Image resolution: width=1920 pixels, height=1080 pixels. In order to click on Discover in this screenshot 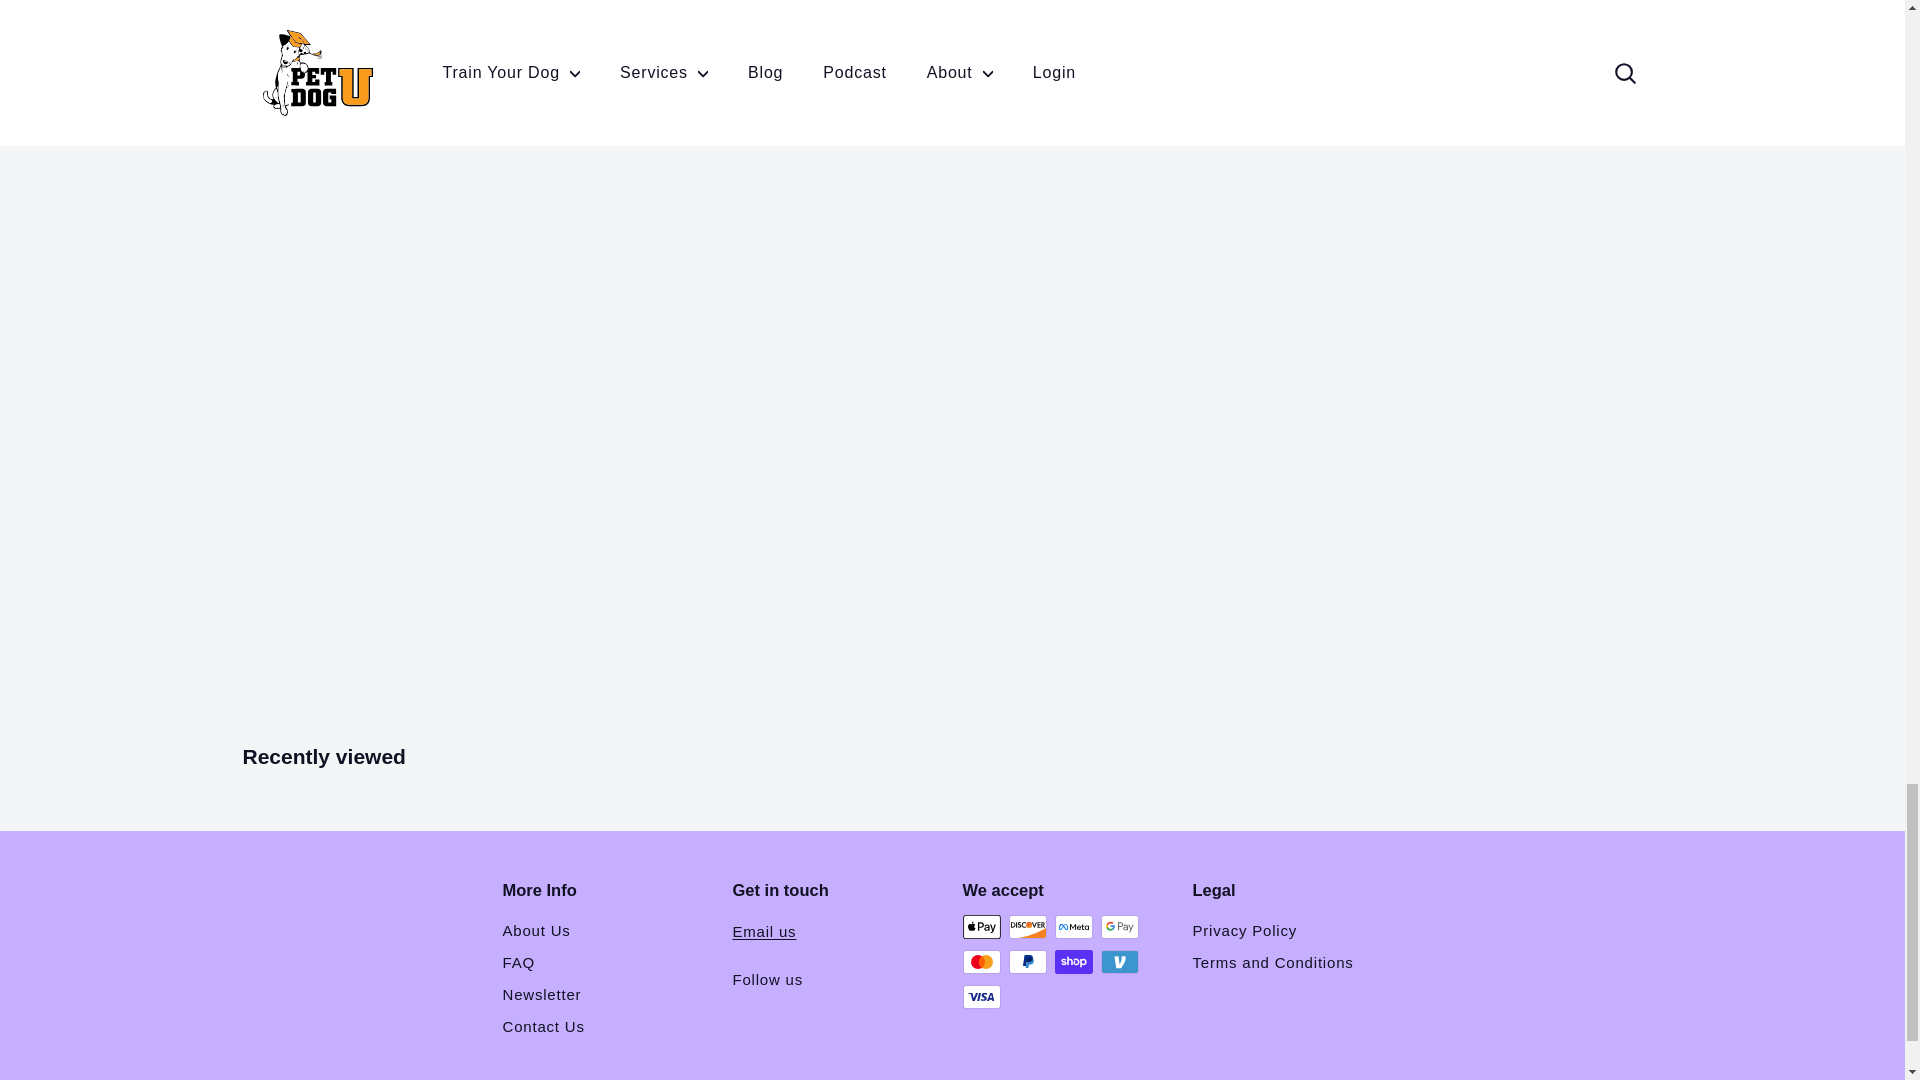, I will do `click(1027, 926)`.